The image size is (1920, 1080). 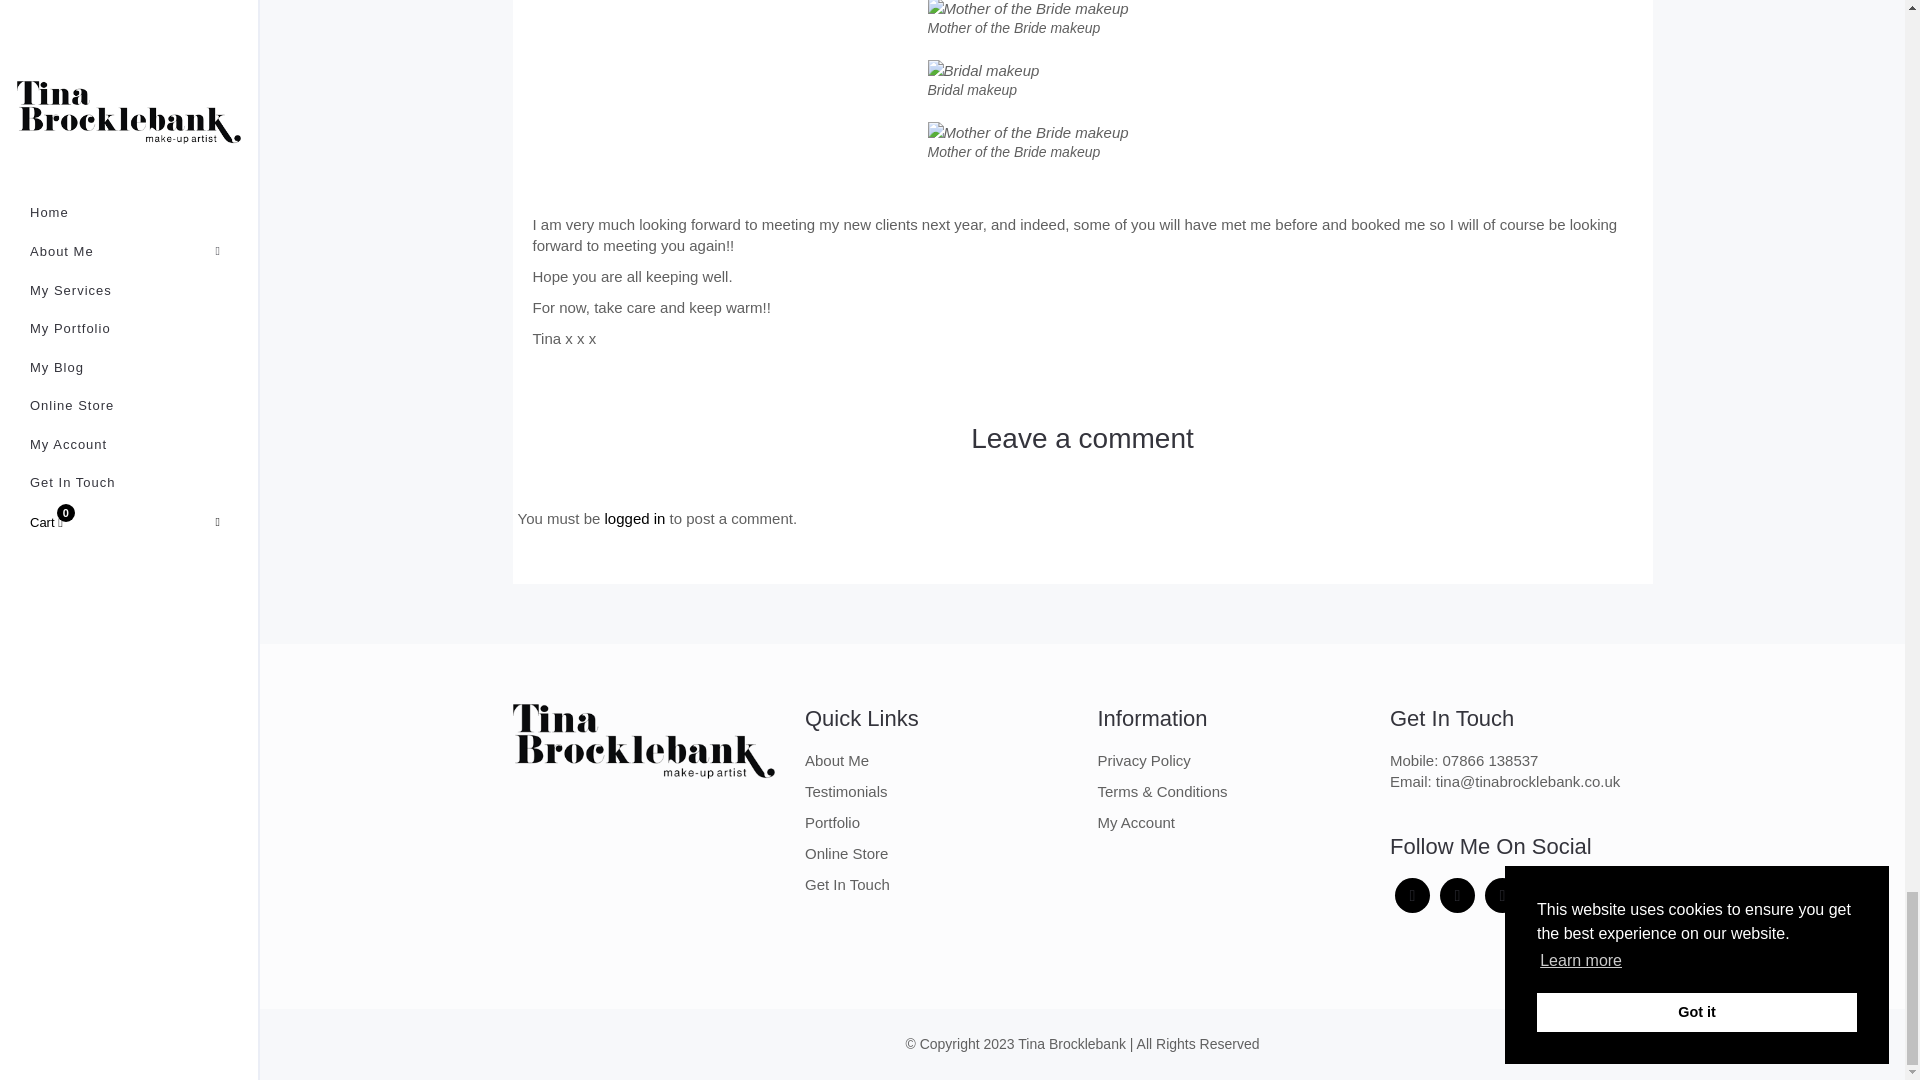 I want to click on 07866 138537, so click(x=1491, y=760).